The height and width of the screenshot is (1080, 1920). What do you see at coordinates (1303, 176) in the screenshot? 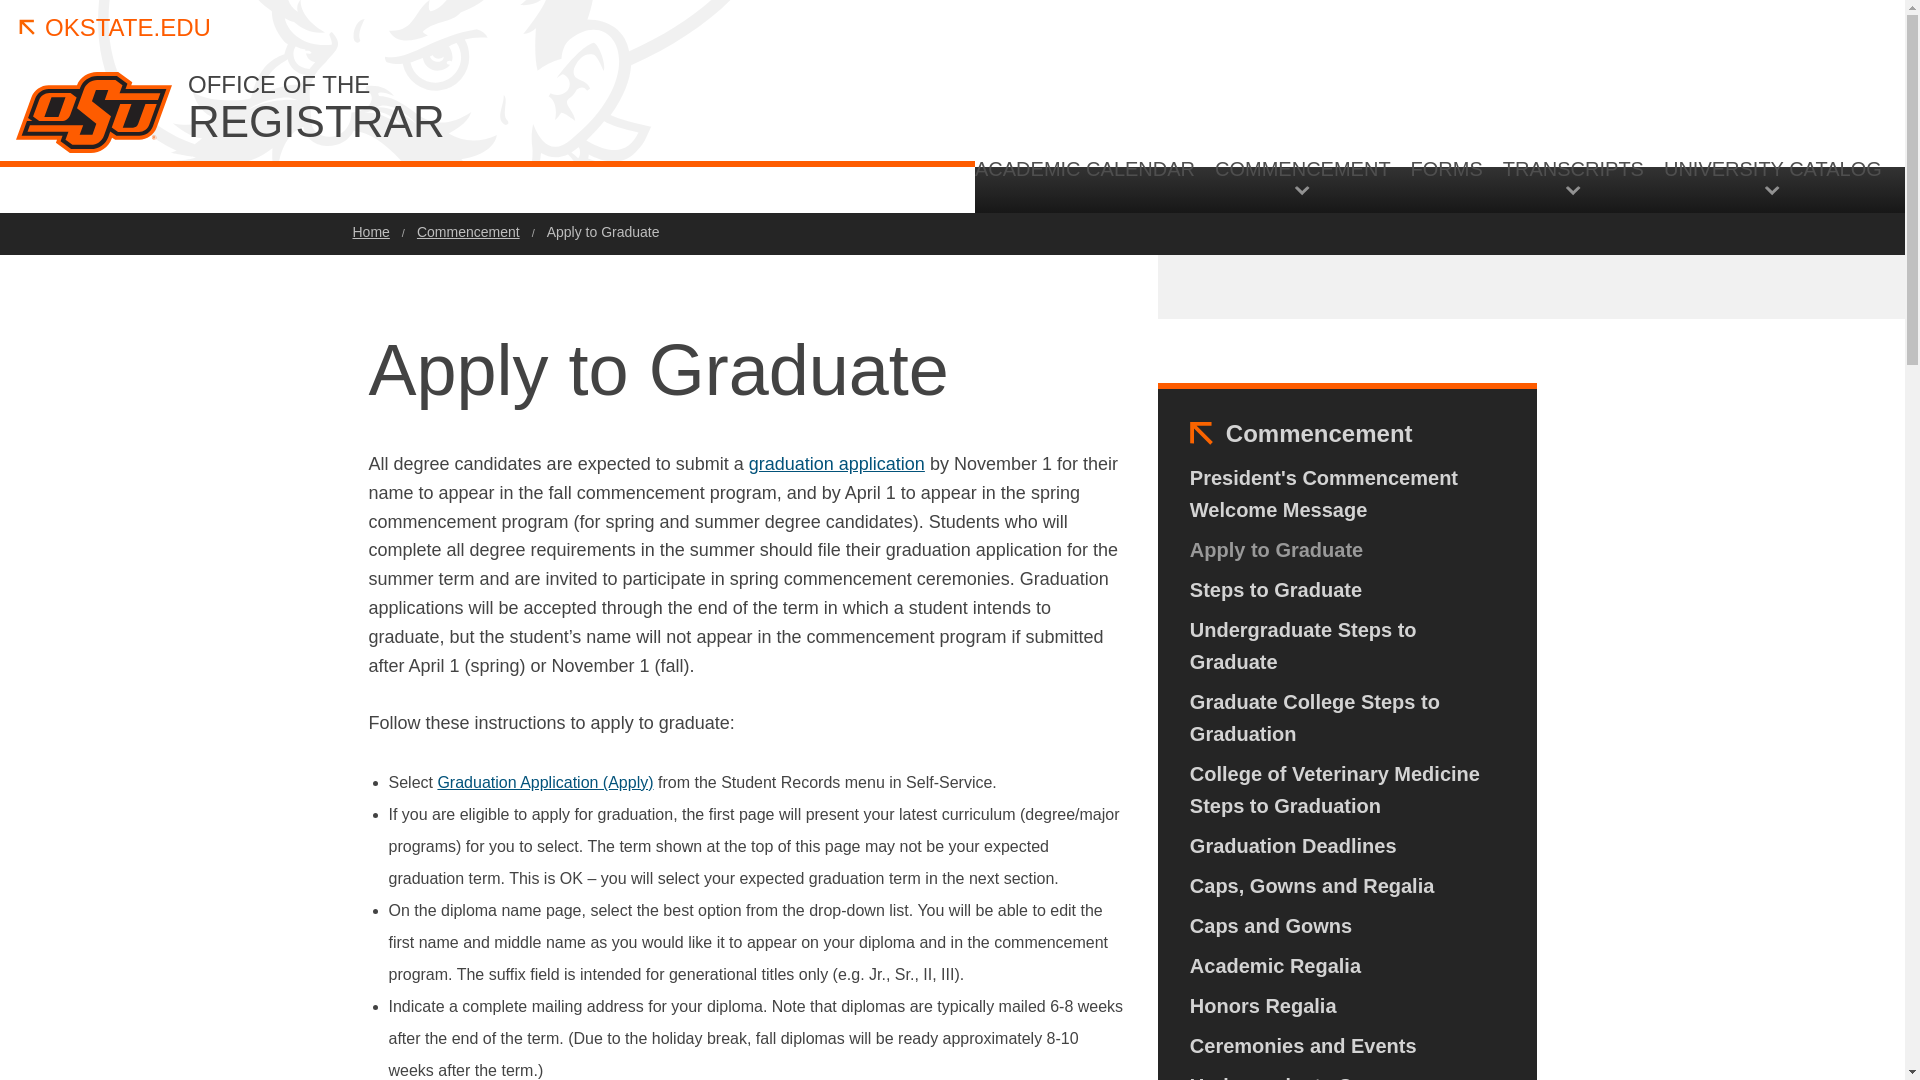
I see `COMMENCEMENT` at bounding box center [1303, 176].